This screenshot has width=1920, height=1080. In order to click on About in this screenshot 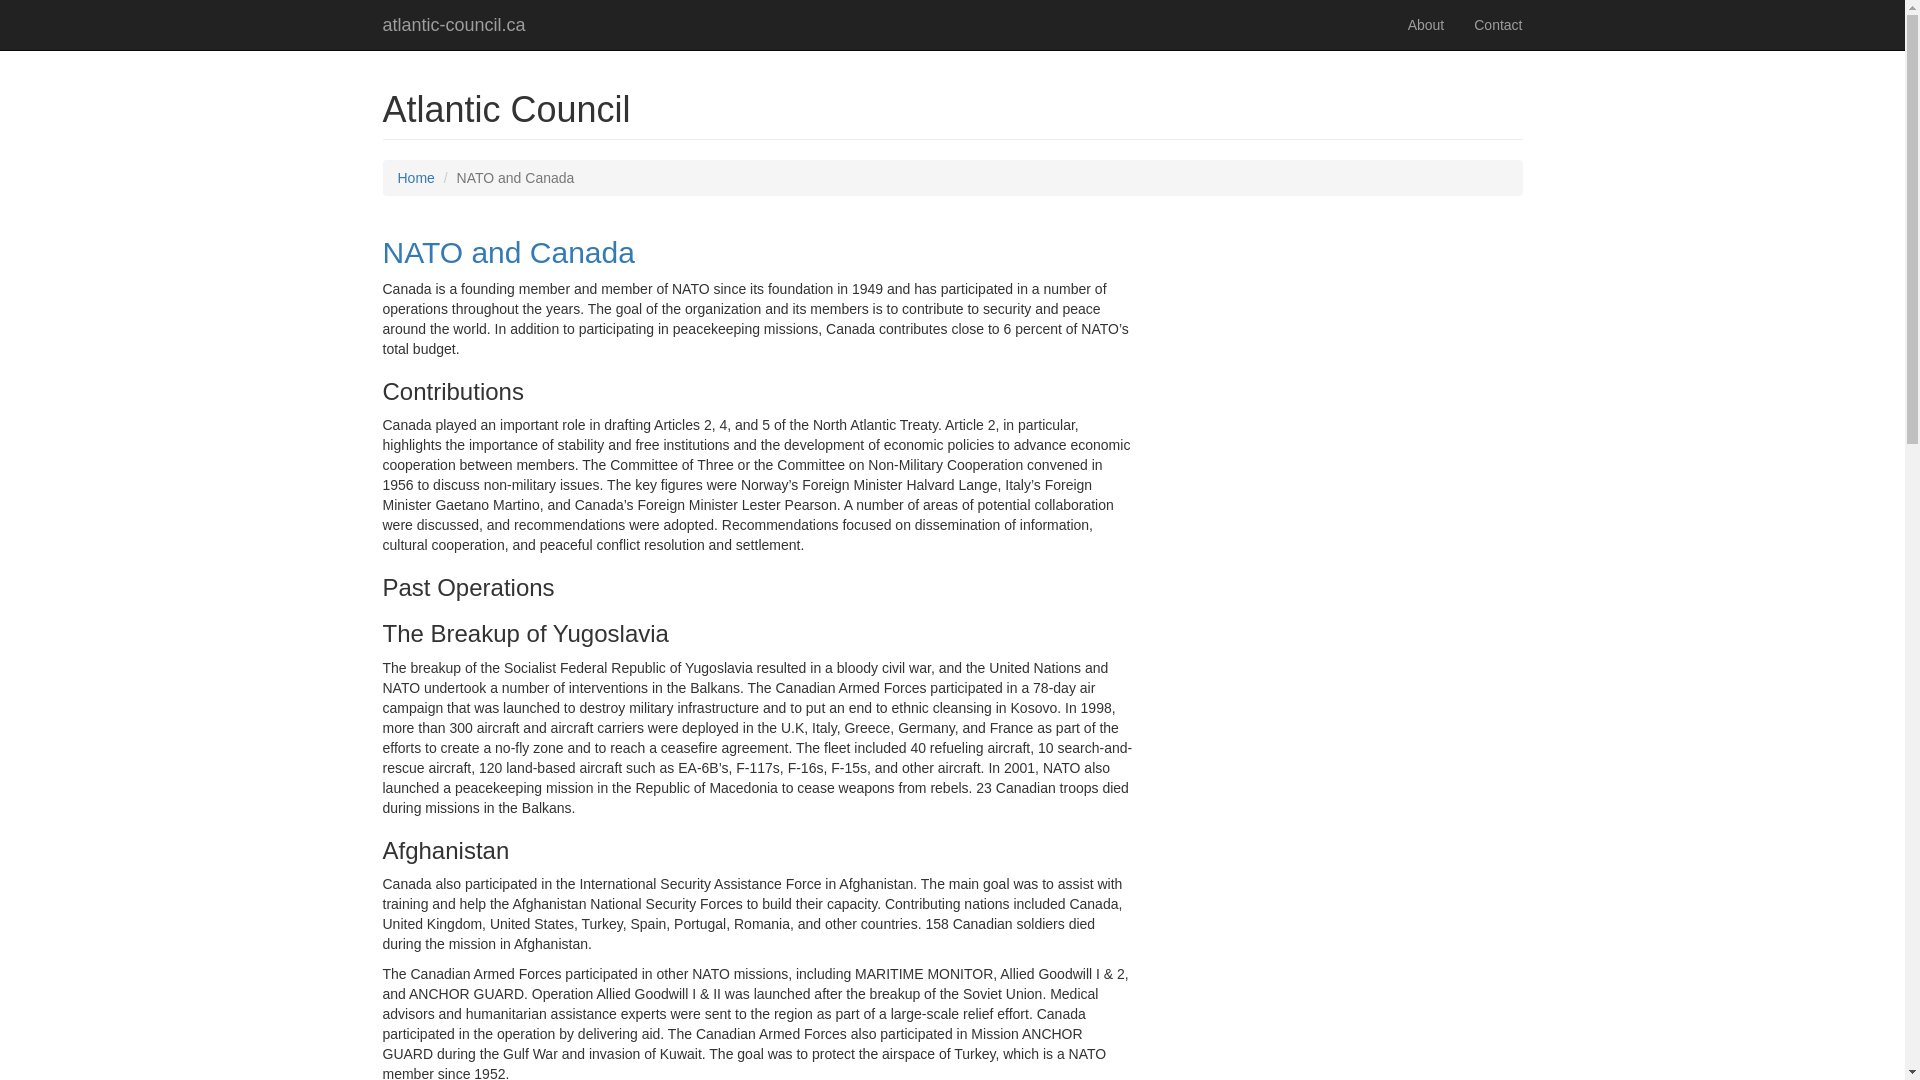, I will do `click(1426, 25)`.